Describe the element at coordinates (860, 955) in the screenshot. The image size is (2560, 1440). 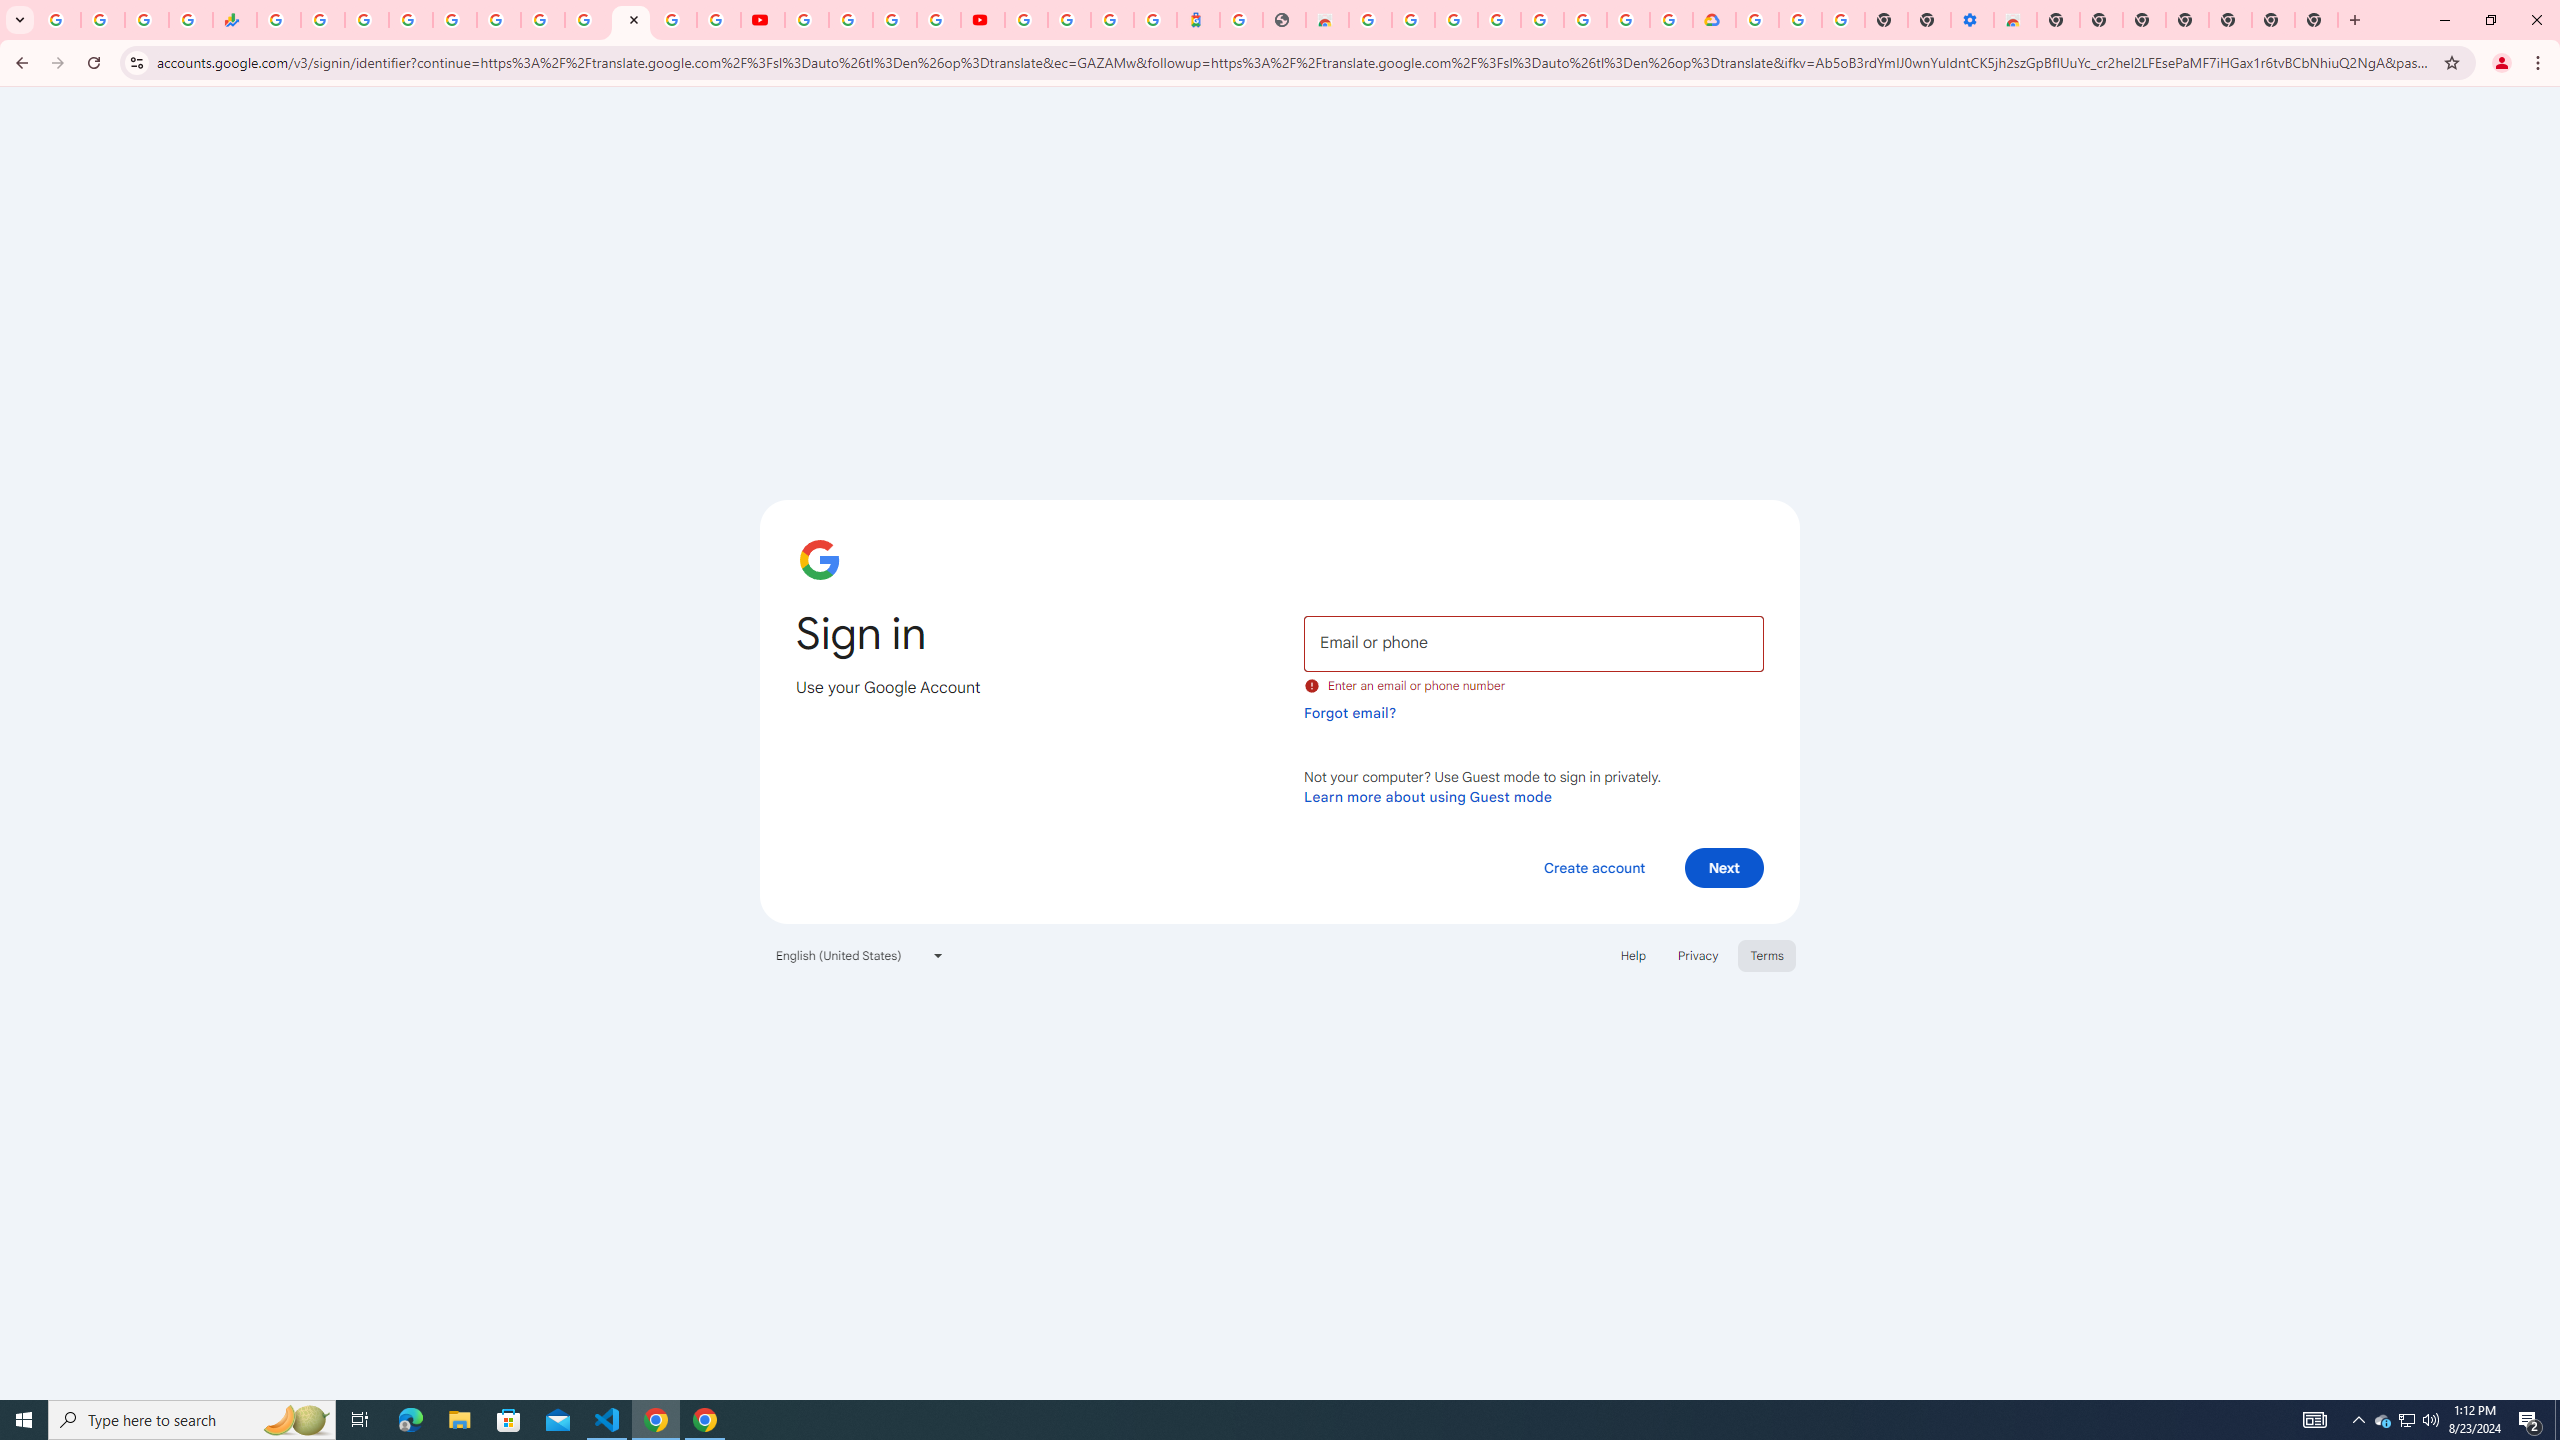
I see `English (United States)` at that location.